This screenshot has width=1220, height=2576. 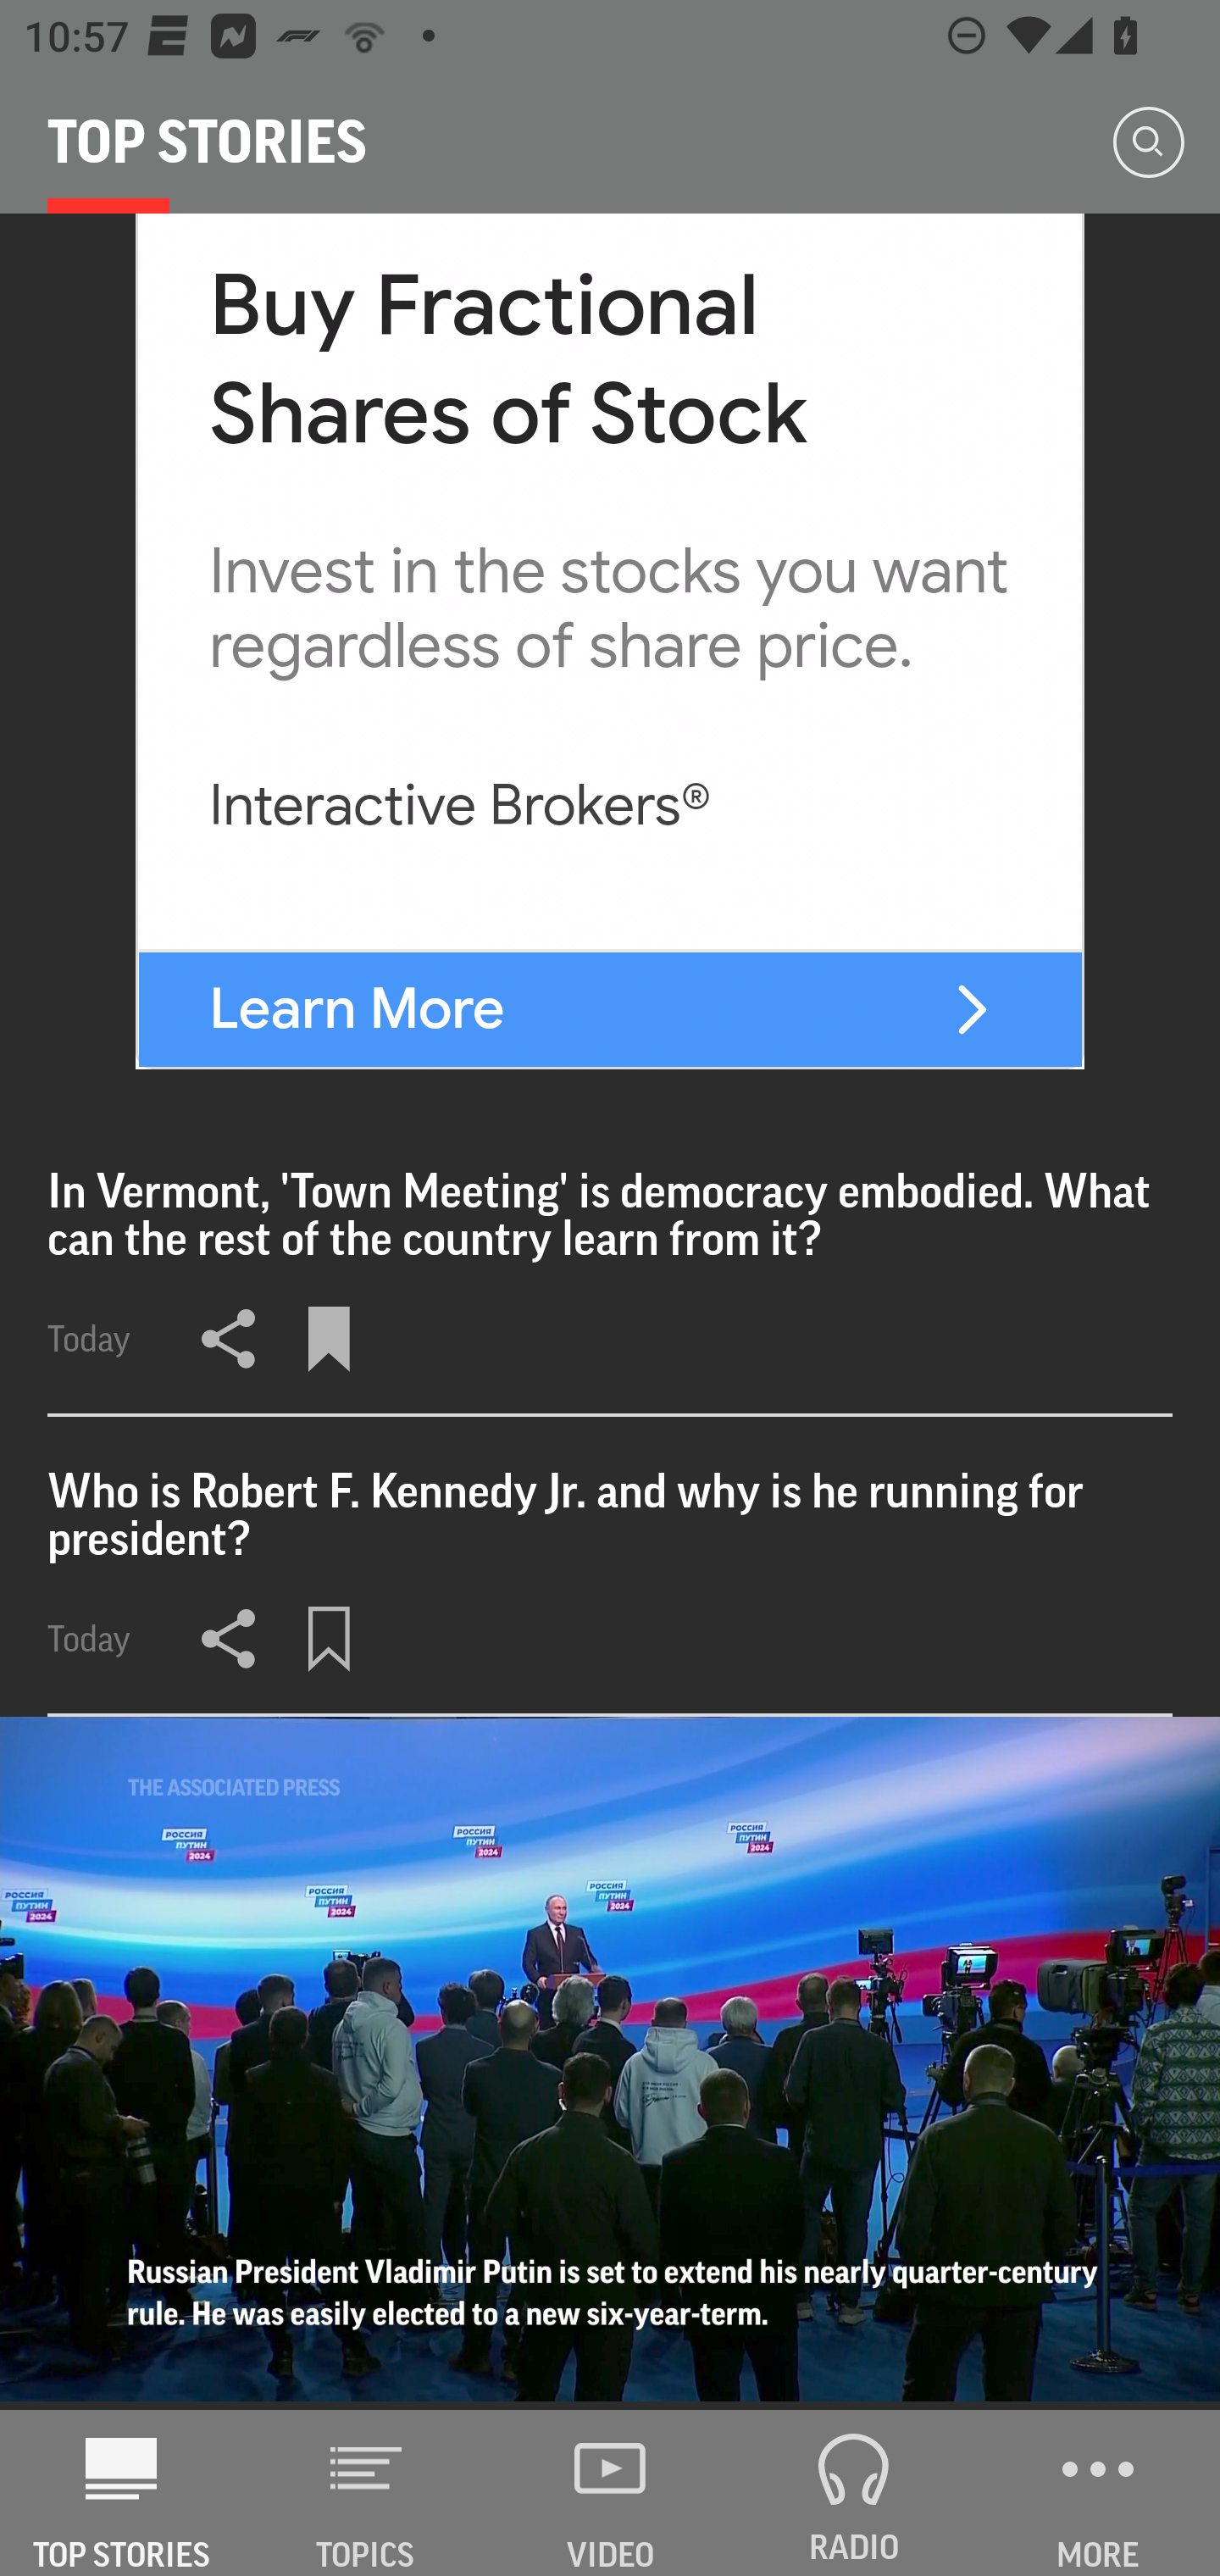 What do you see at coordinates (610, 2062) in the screenshot?
I see `toggle controls` at bounding box center [610, 2062].